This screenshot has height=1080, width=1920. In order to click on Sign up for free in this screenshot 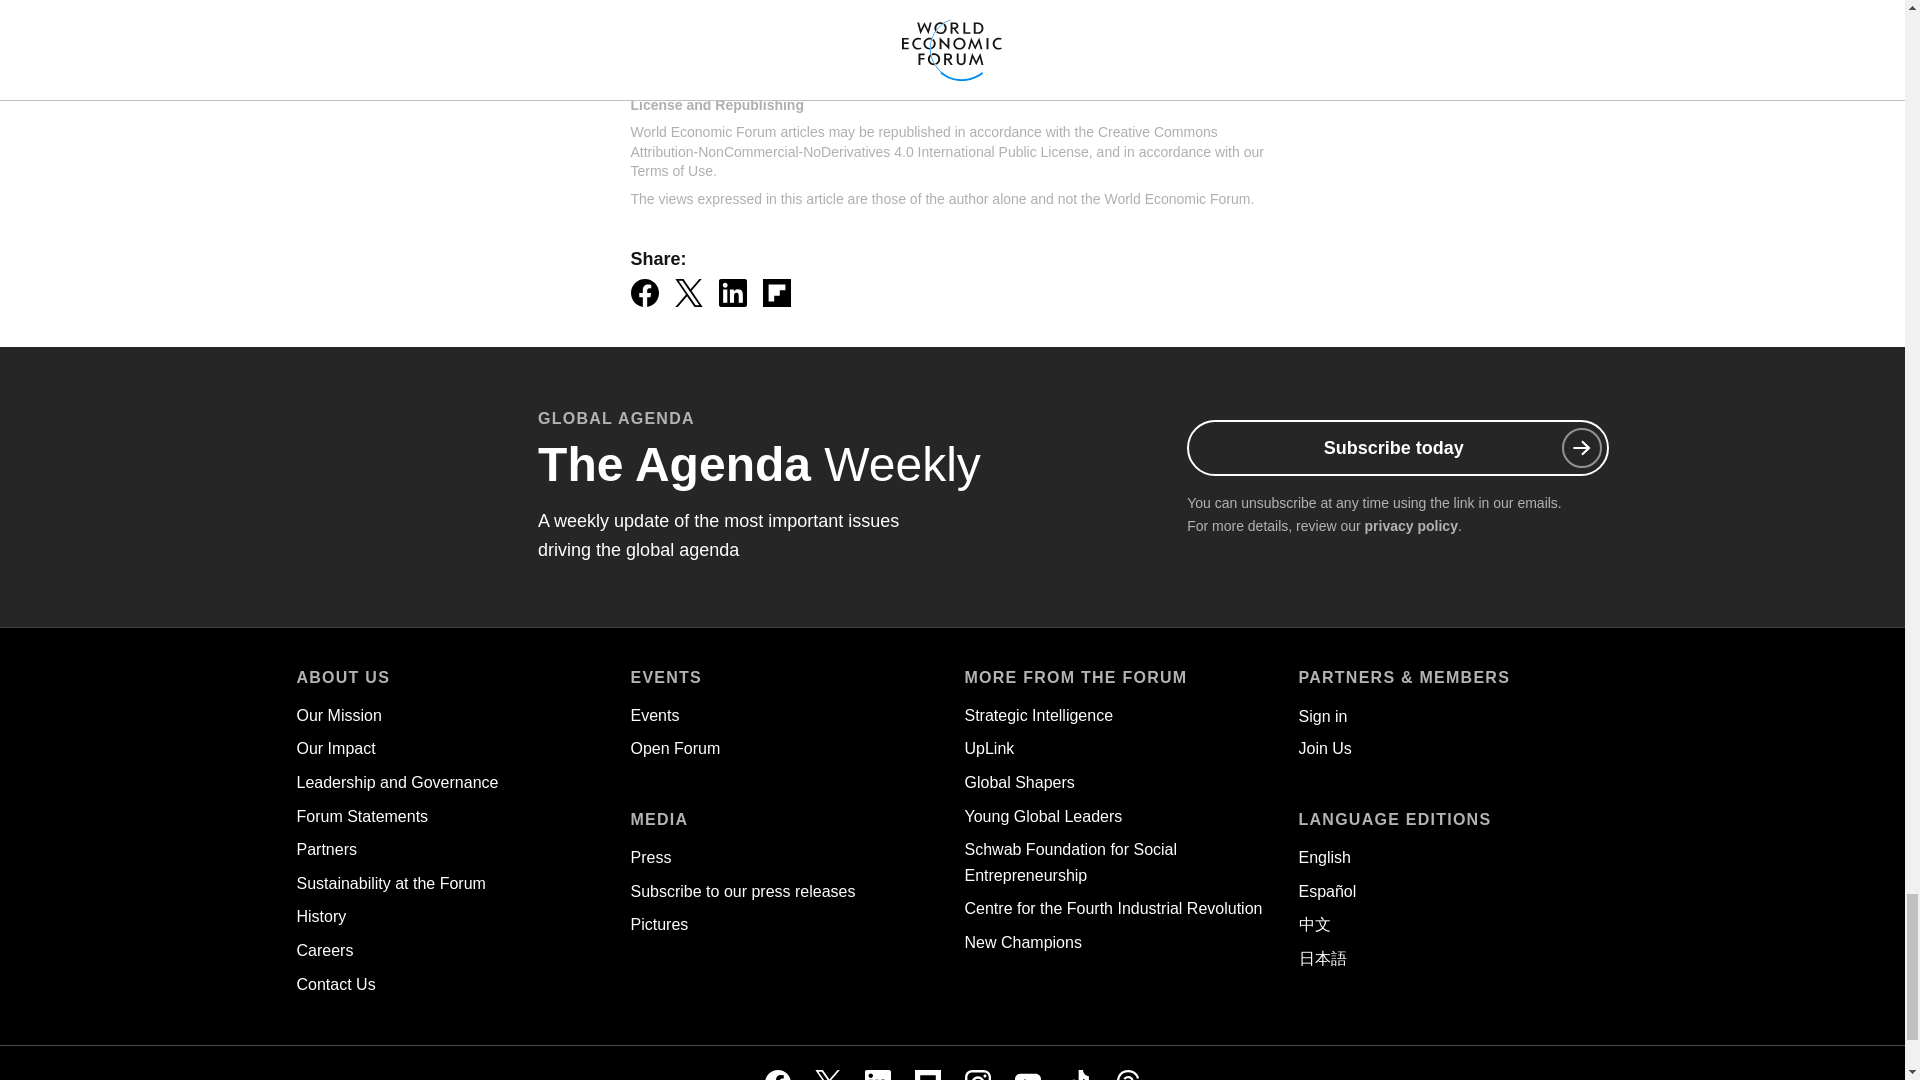, I will do `click(1146, 10)`.